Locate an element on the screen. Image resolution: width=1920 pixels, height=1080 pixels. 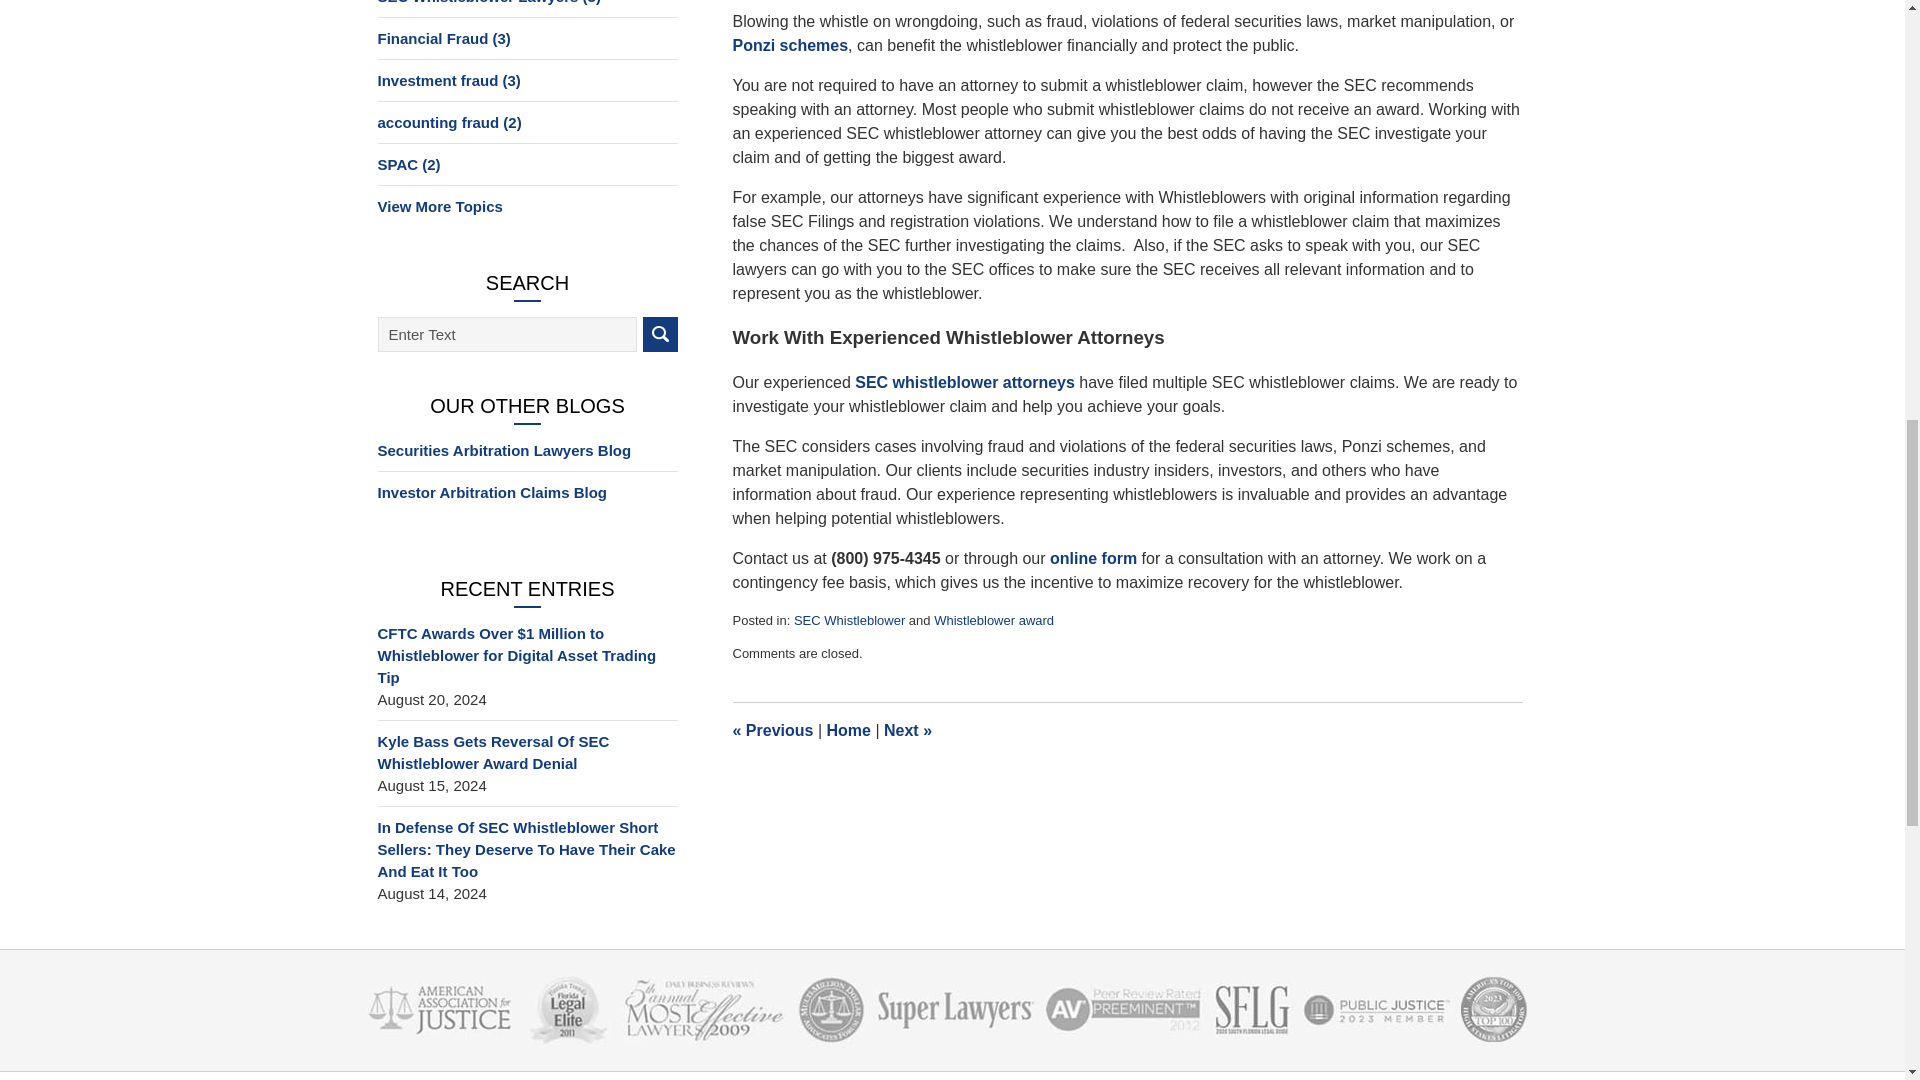
View all posts in SEC Whistleblower is located at coordinates (849, 620).